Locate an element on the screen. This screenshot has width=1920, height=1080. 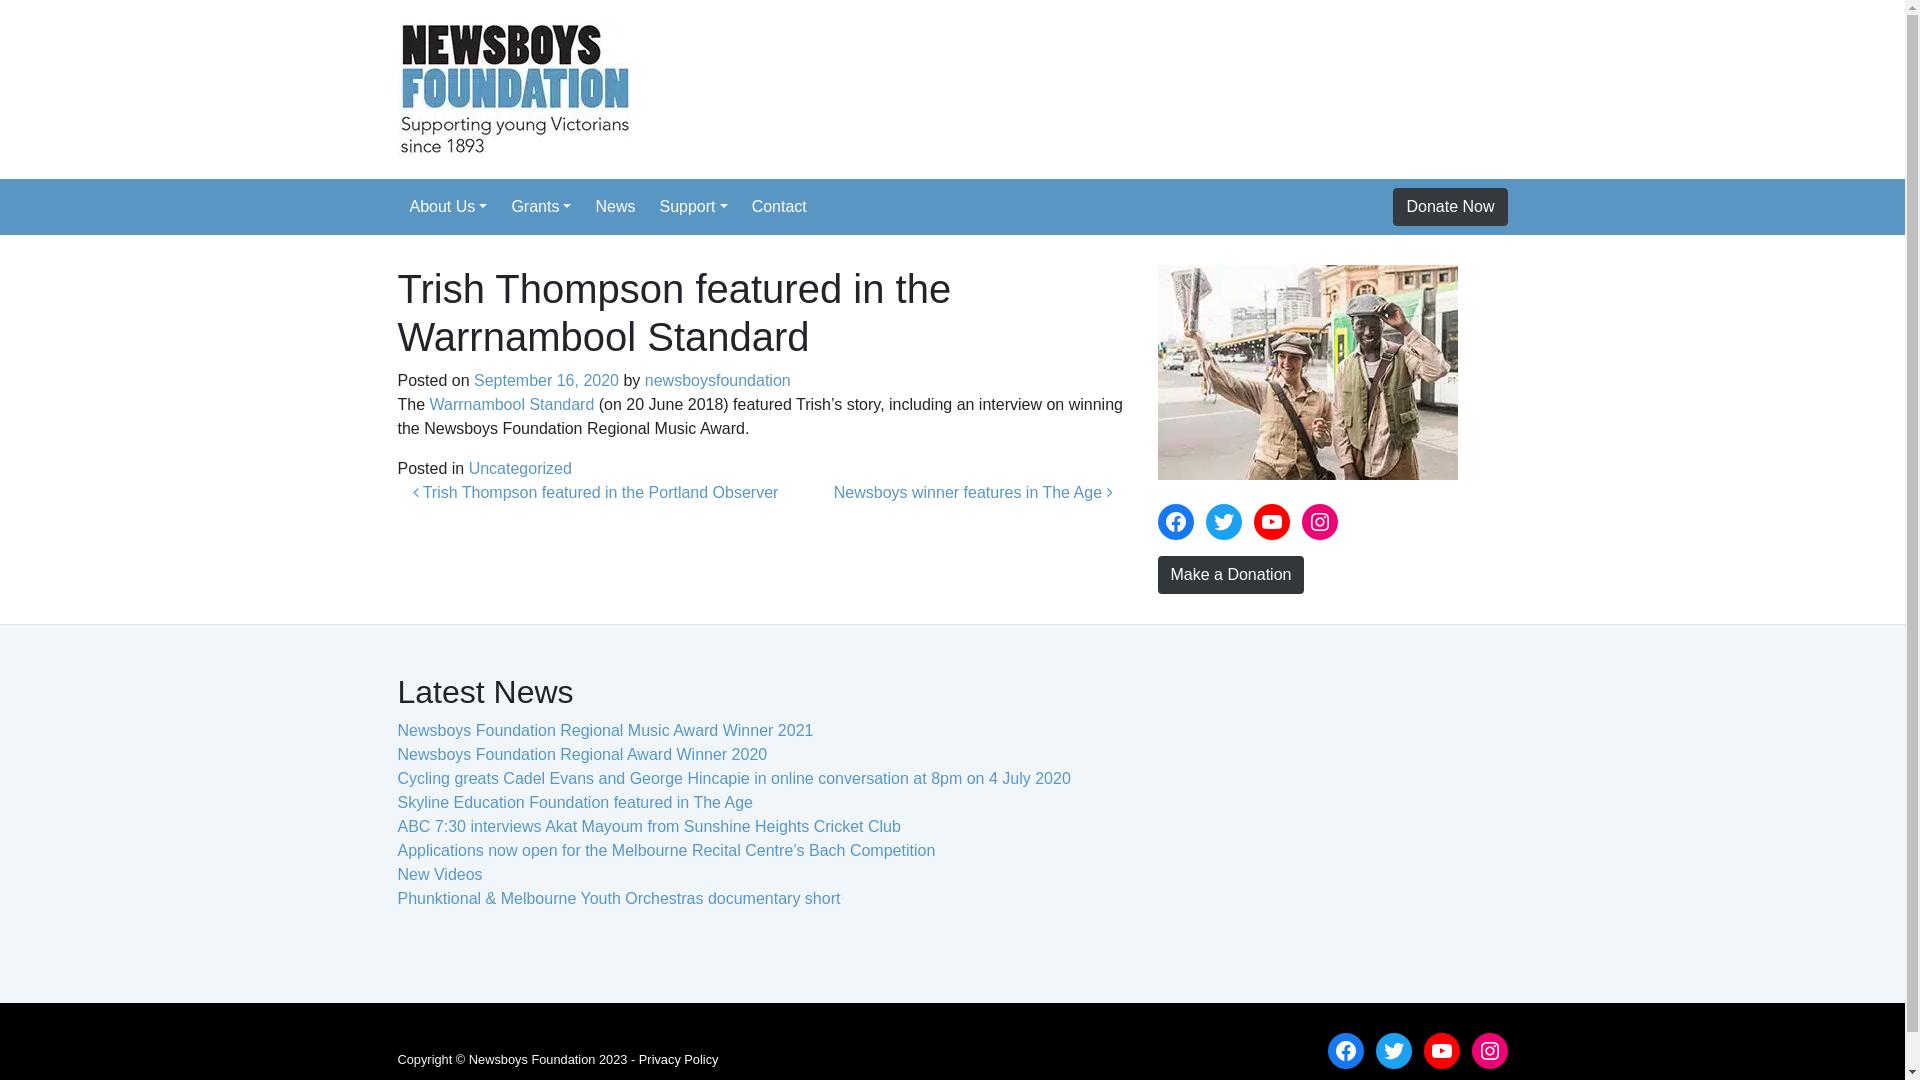
YouTube is located at coordinates (1442, 1051).